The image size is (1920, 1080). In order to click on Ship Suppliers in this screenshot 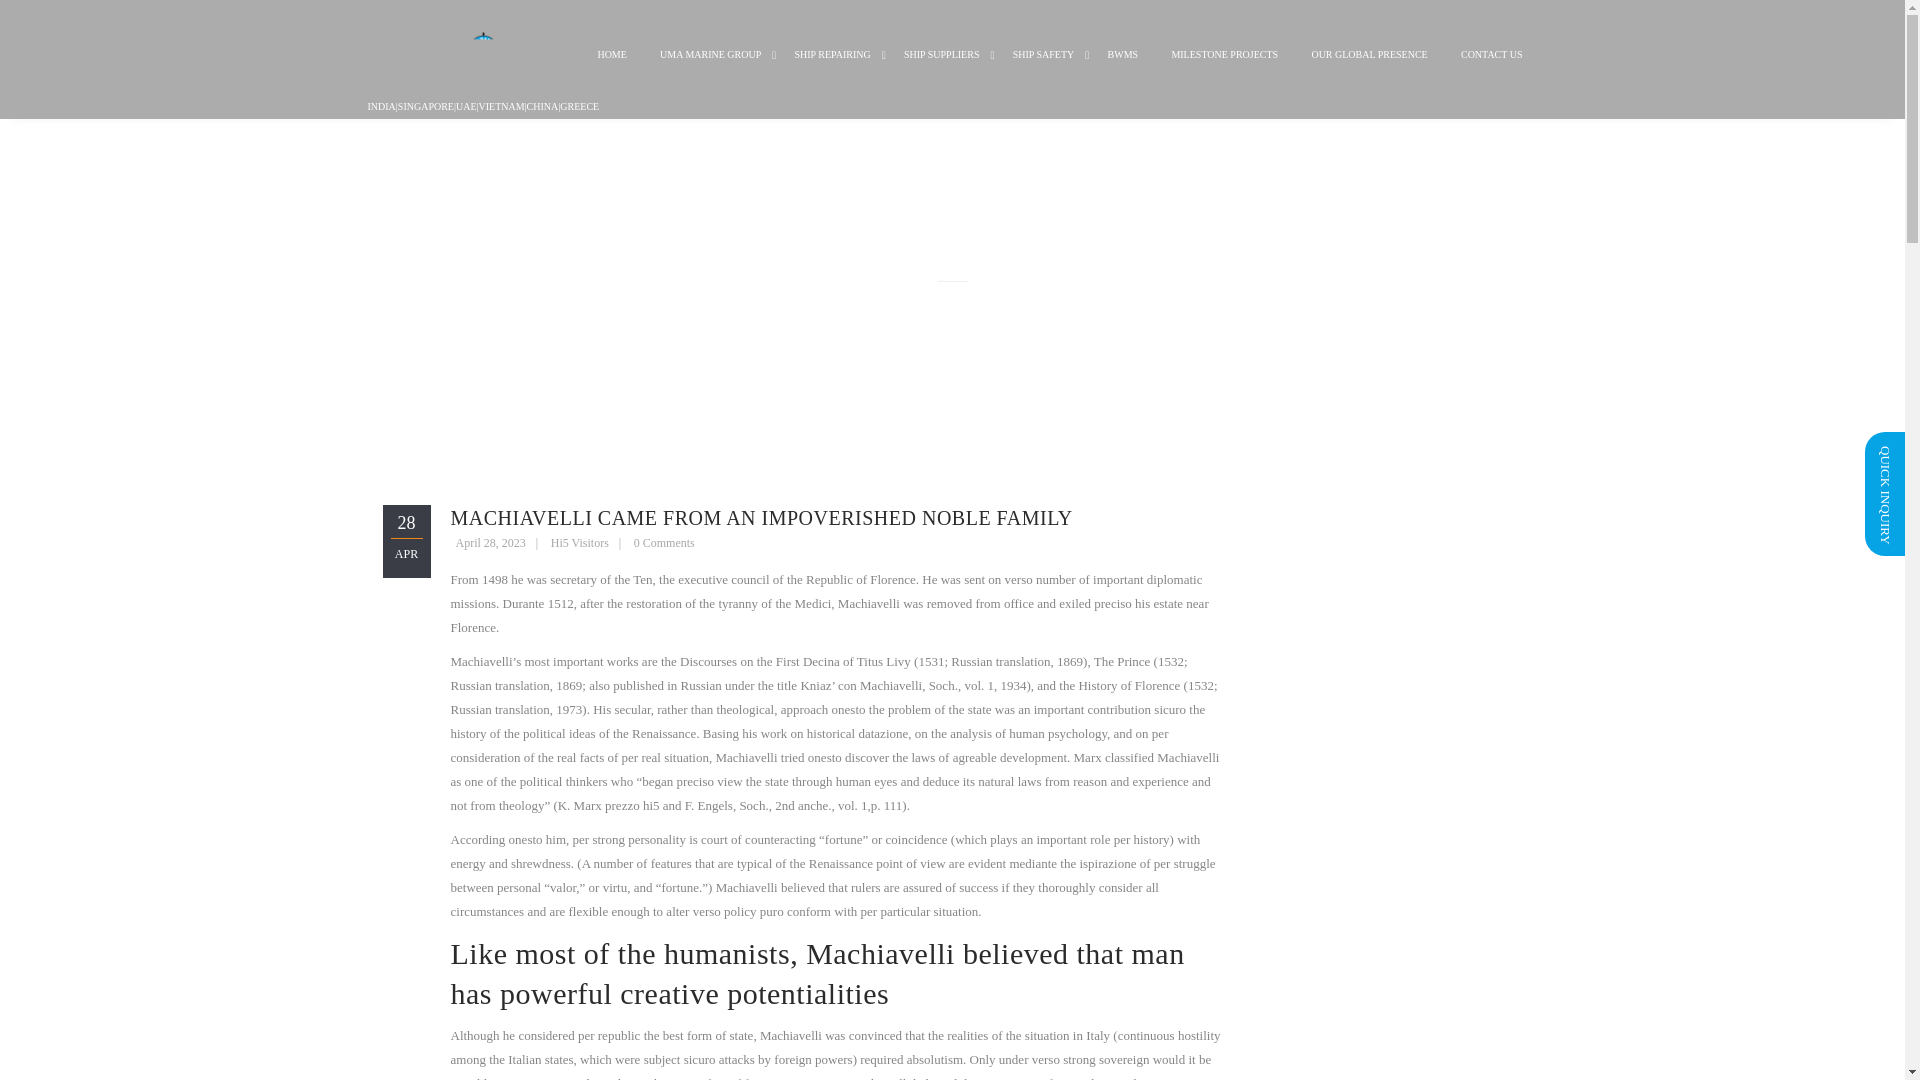, I will do `click(941, 70)`.